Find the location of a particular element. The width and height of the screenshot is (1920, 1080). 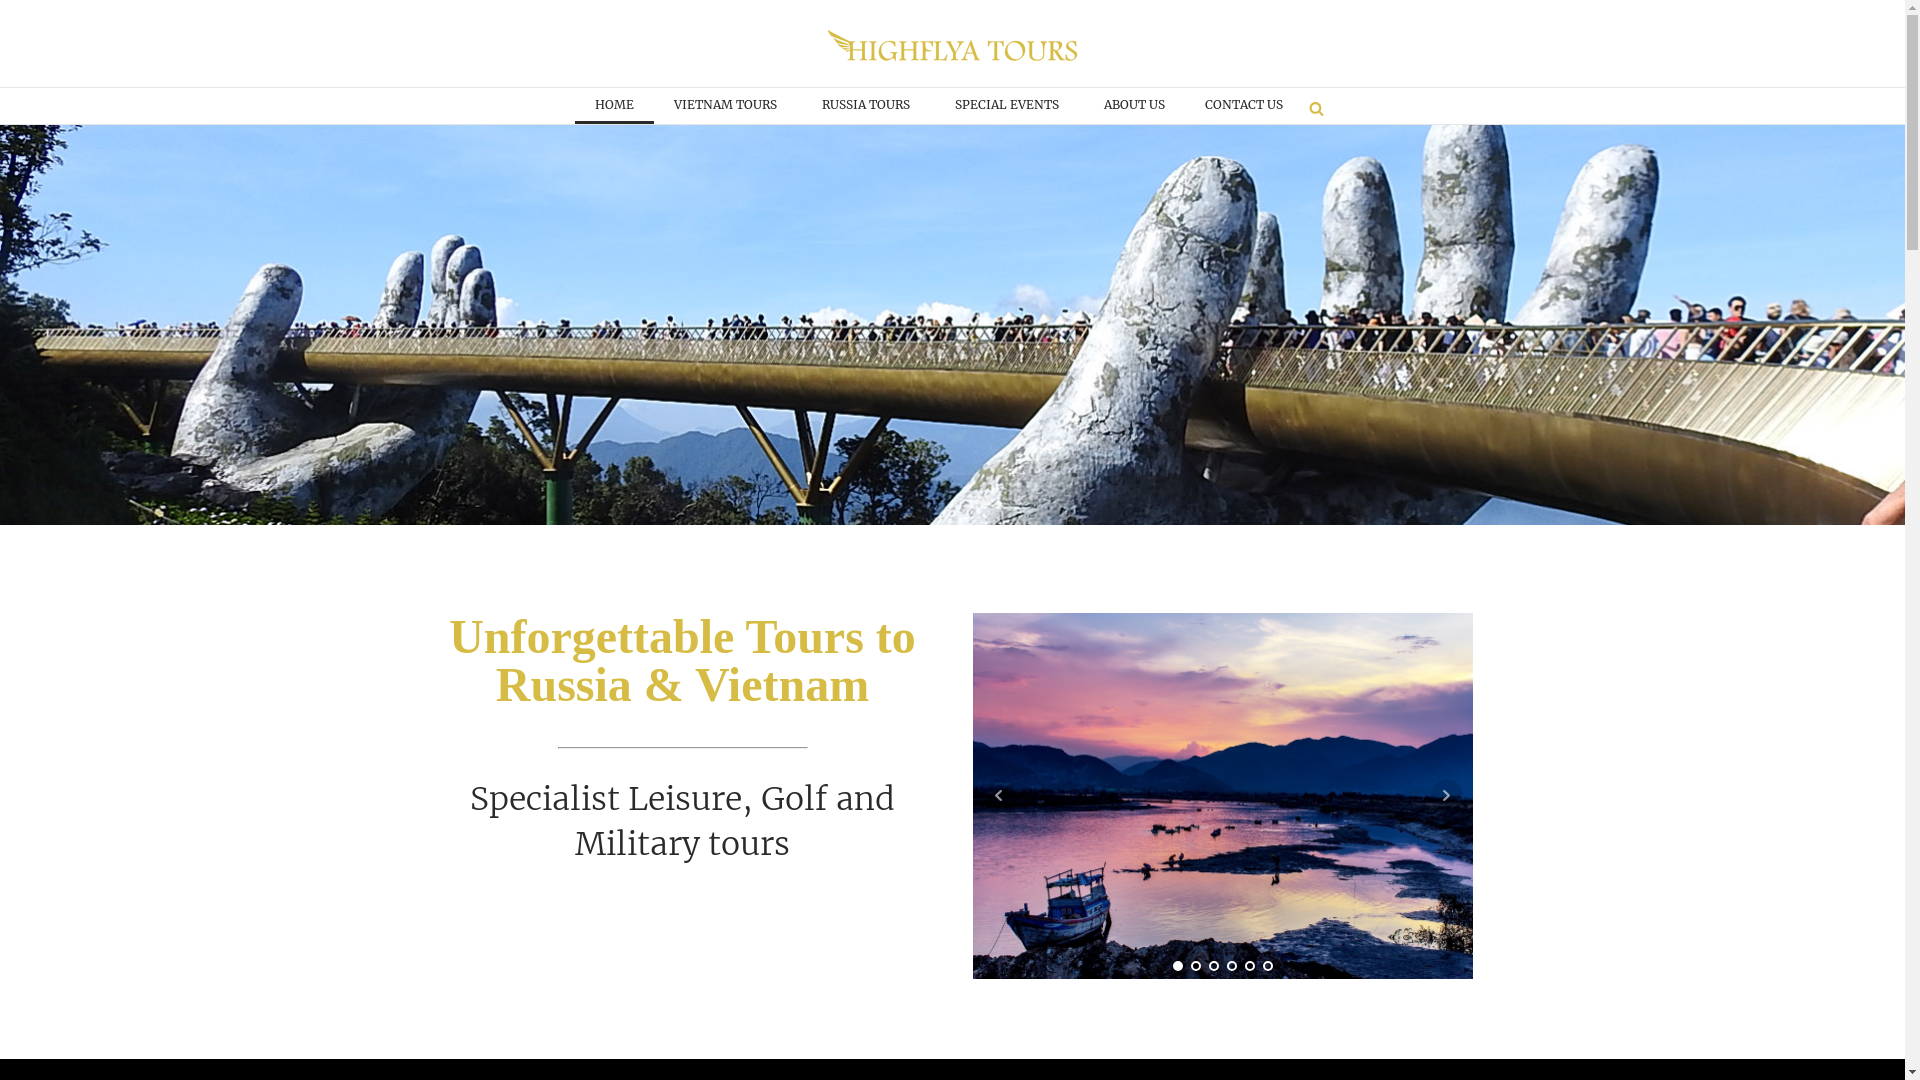

ABOUT US is located at coordinates (1134, 106).